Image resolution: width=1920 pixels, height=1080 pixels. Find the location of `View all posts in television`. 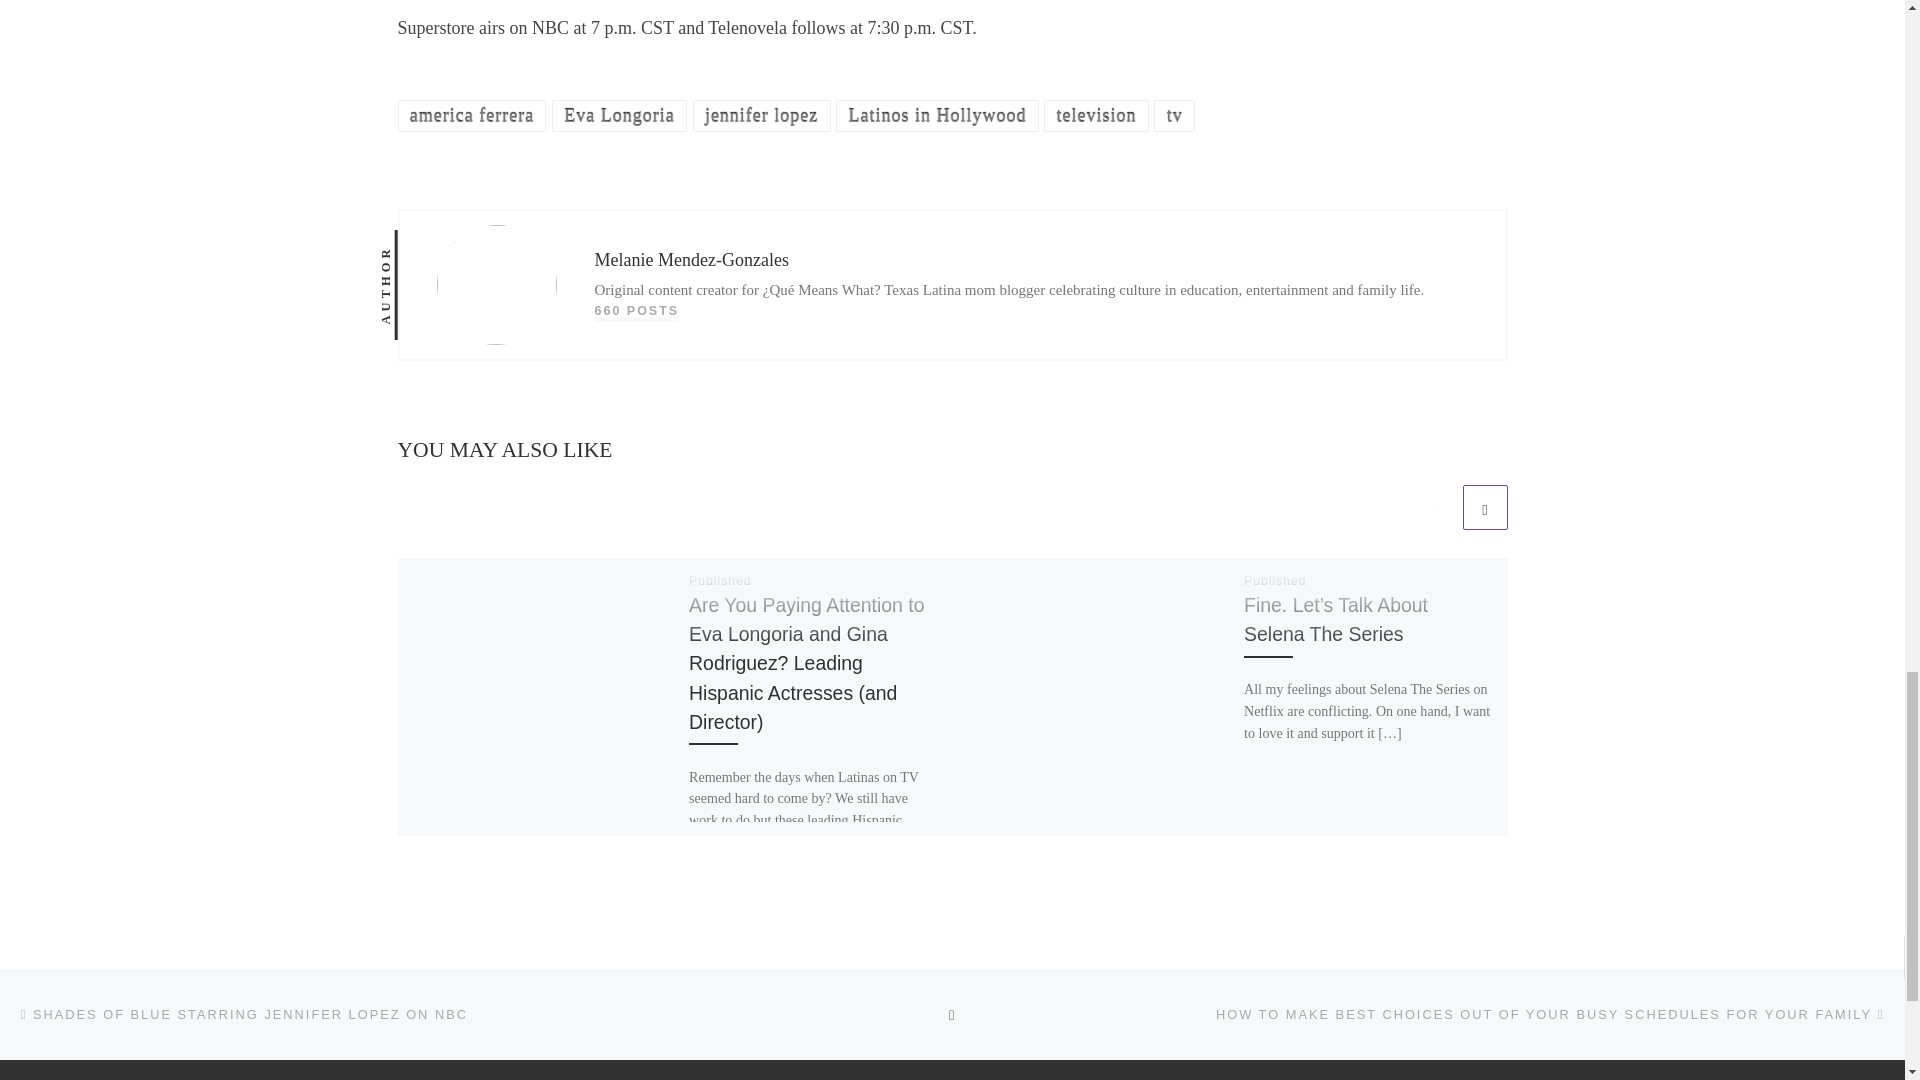

View all posts in television is located at coordinates (1096, 115).